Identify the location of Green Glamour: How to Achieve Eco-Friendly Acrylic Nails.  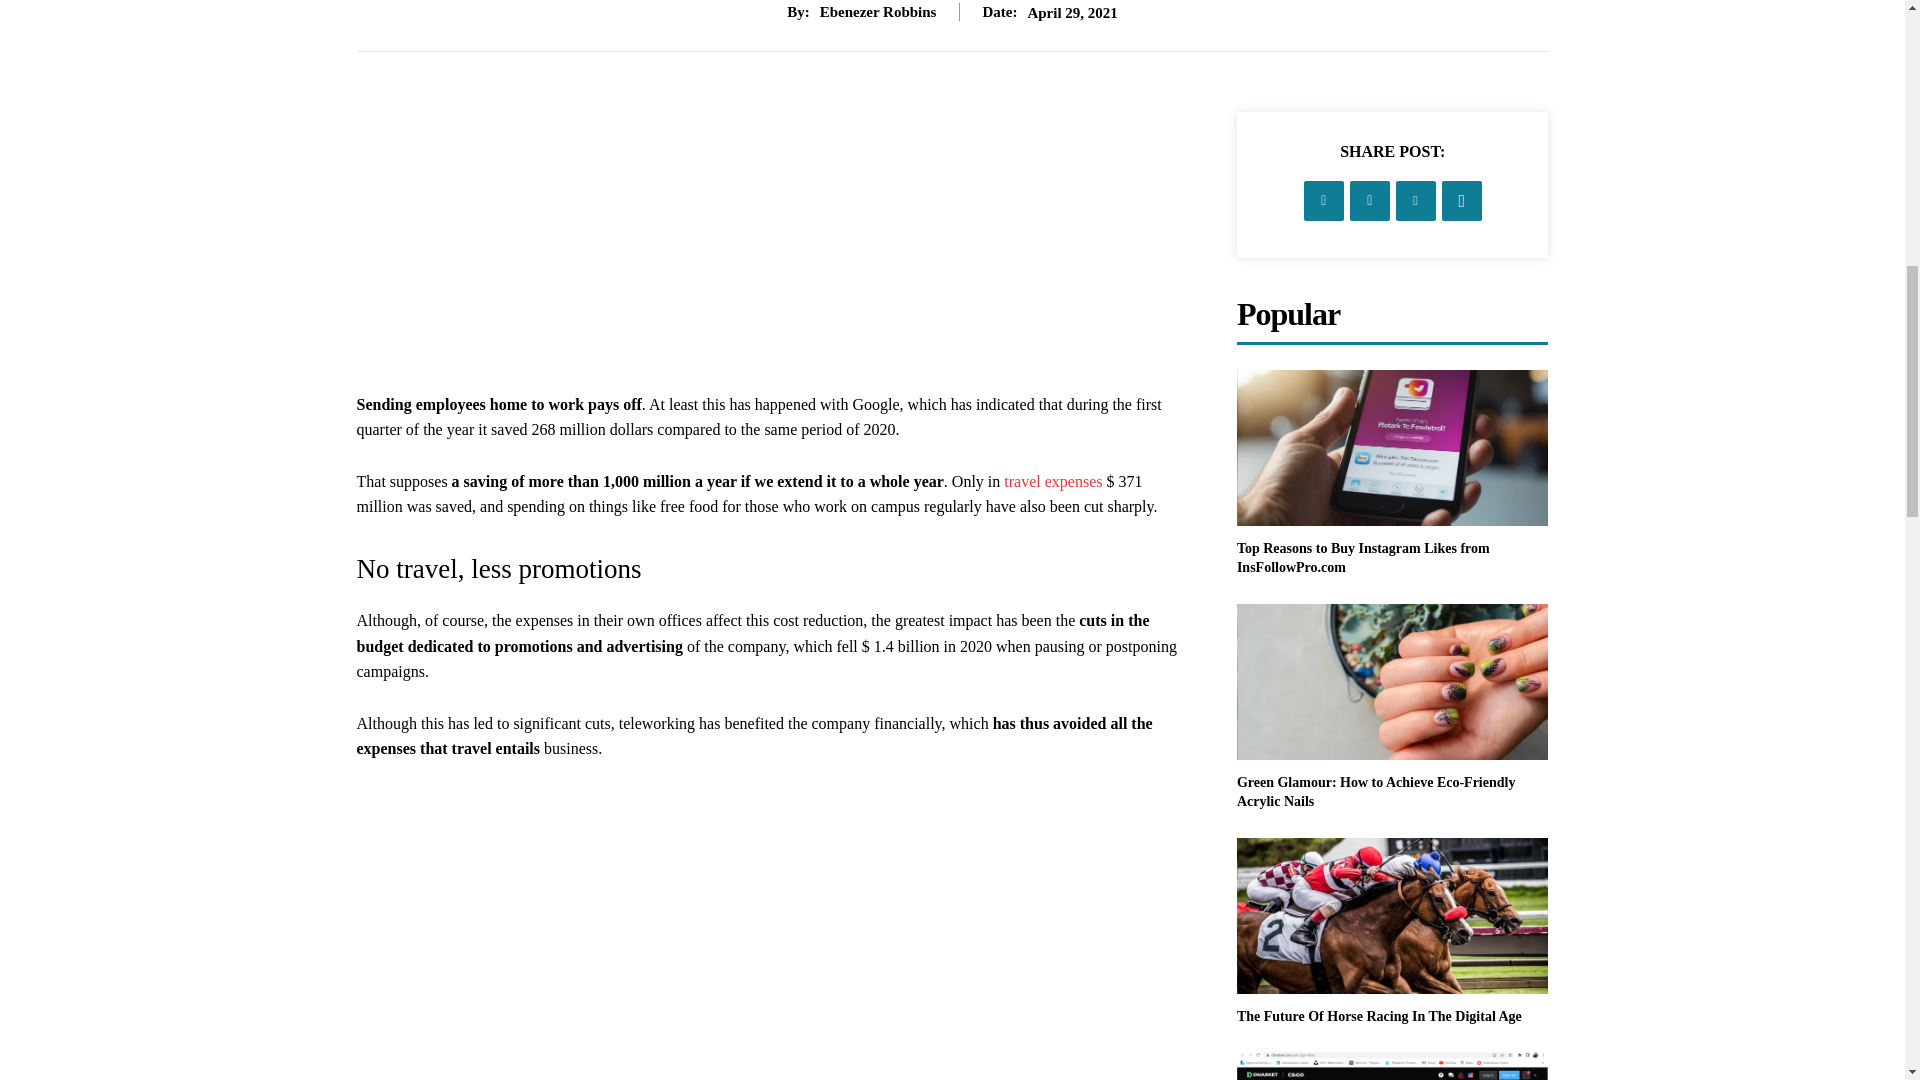
(1392, 682).